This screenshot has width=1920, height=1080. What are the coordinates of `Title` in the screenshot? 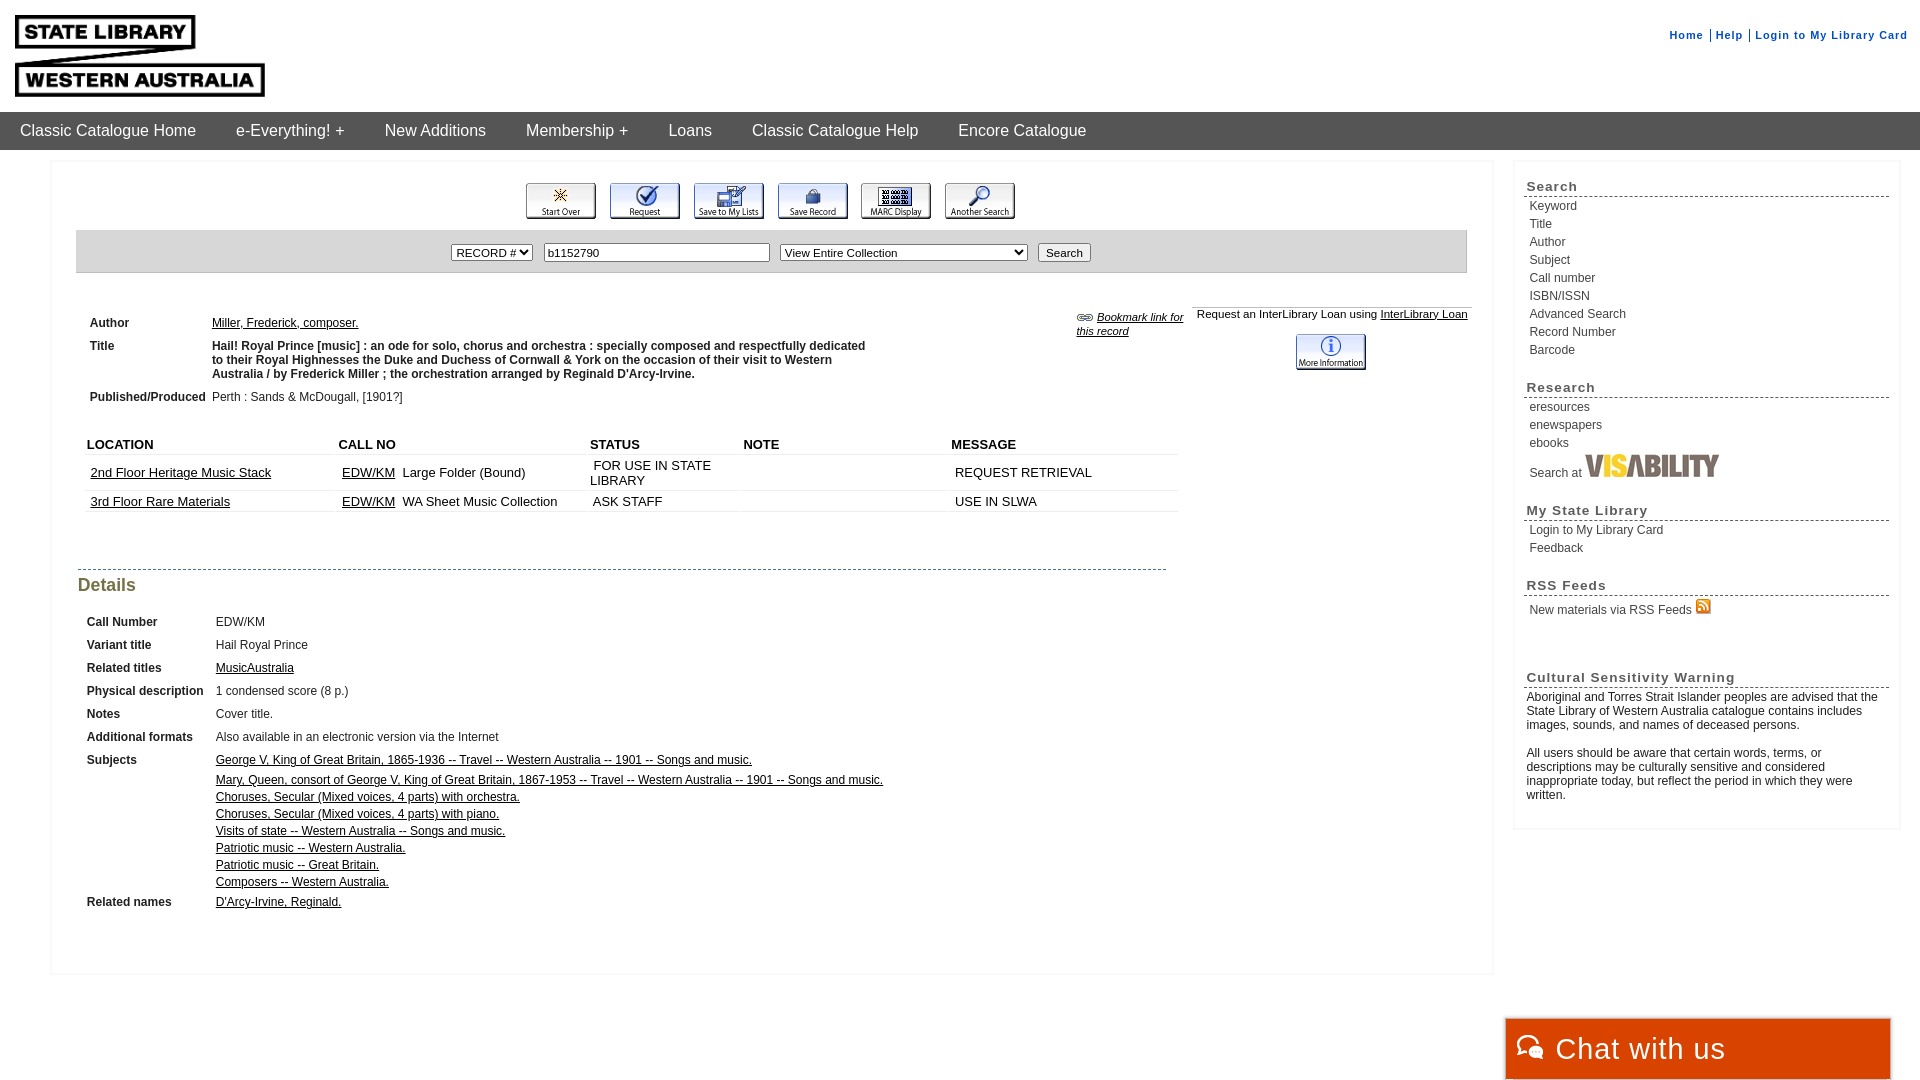 It's located at (1708, 224).